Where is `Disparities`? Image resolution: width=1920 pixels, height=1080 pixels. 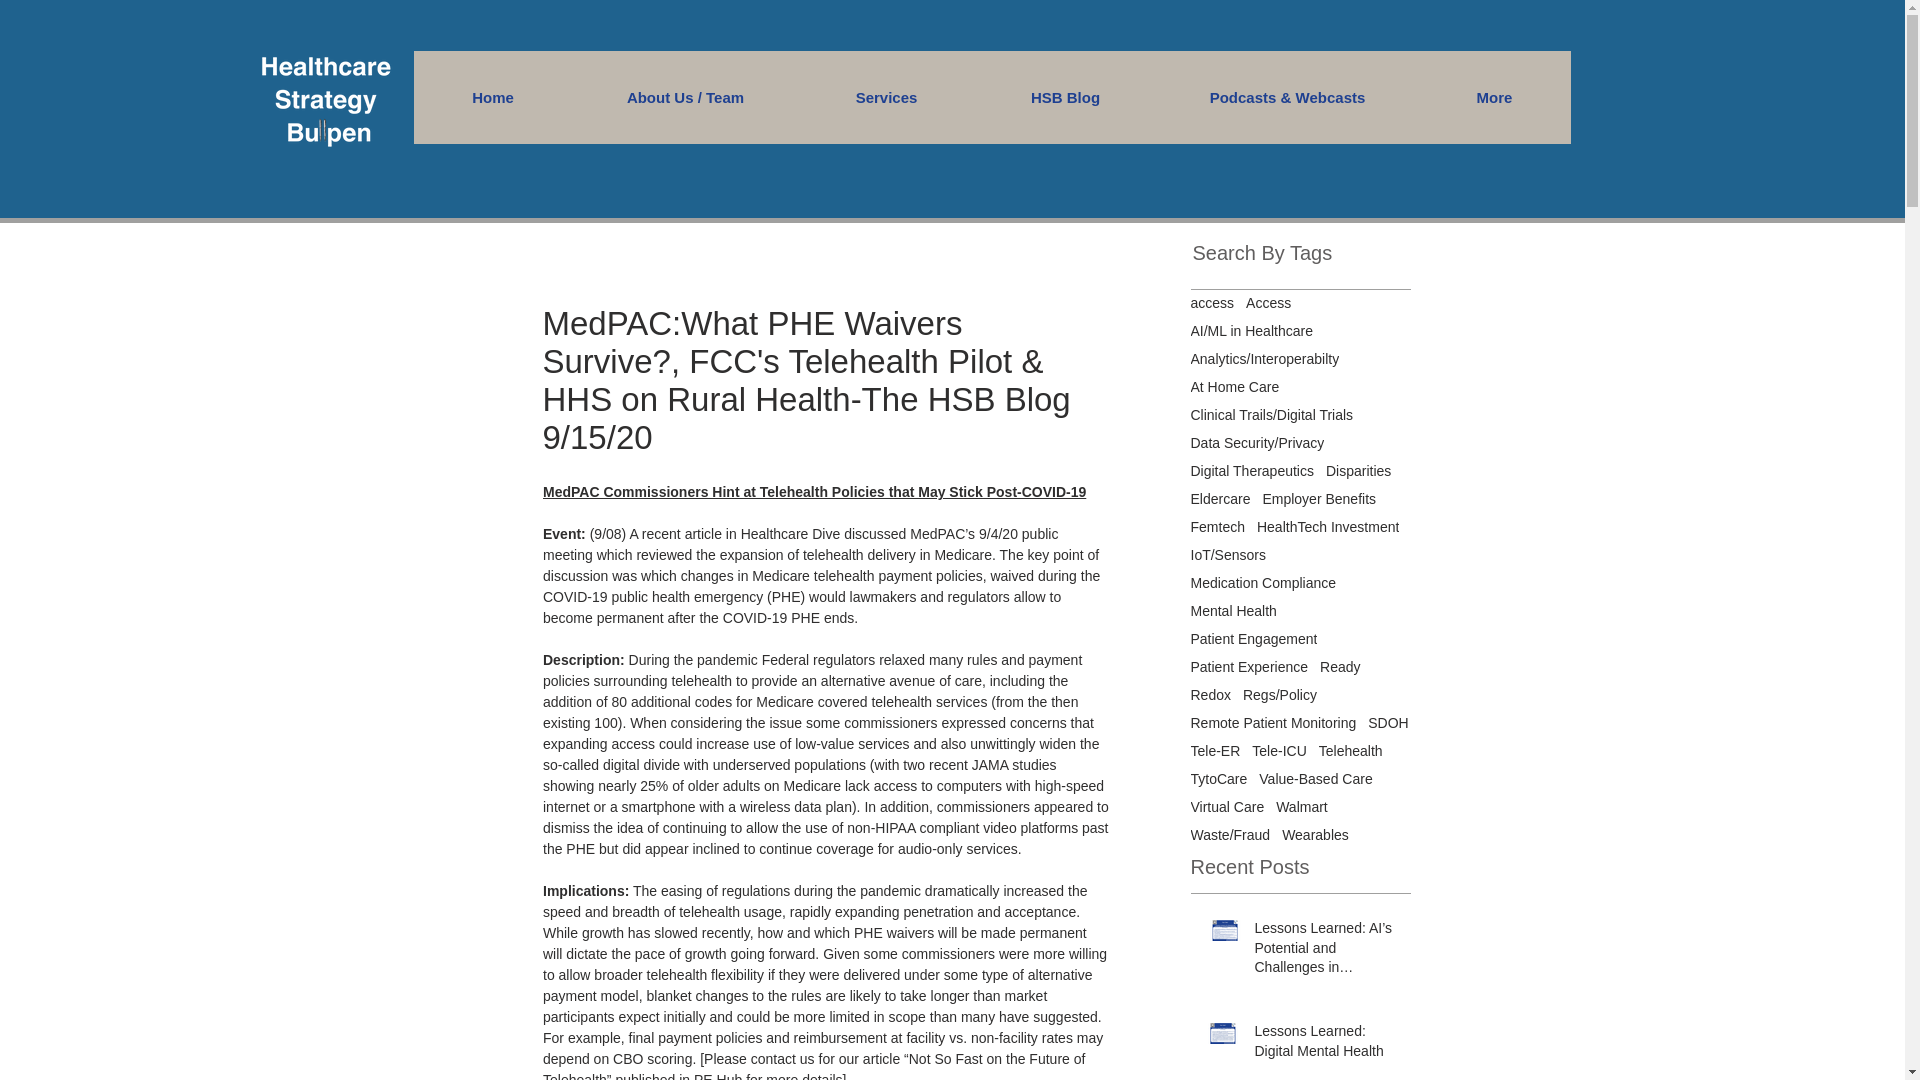
Disparities is located at coordinates (1358, 471).